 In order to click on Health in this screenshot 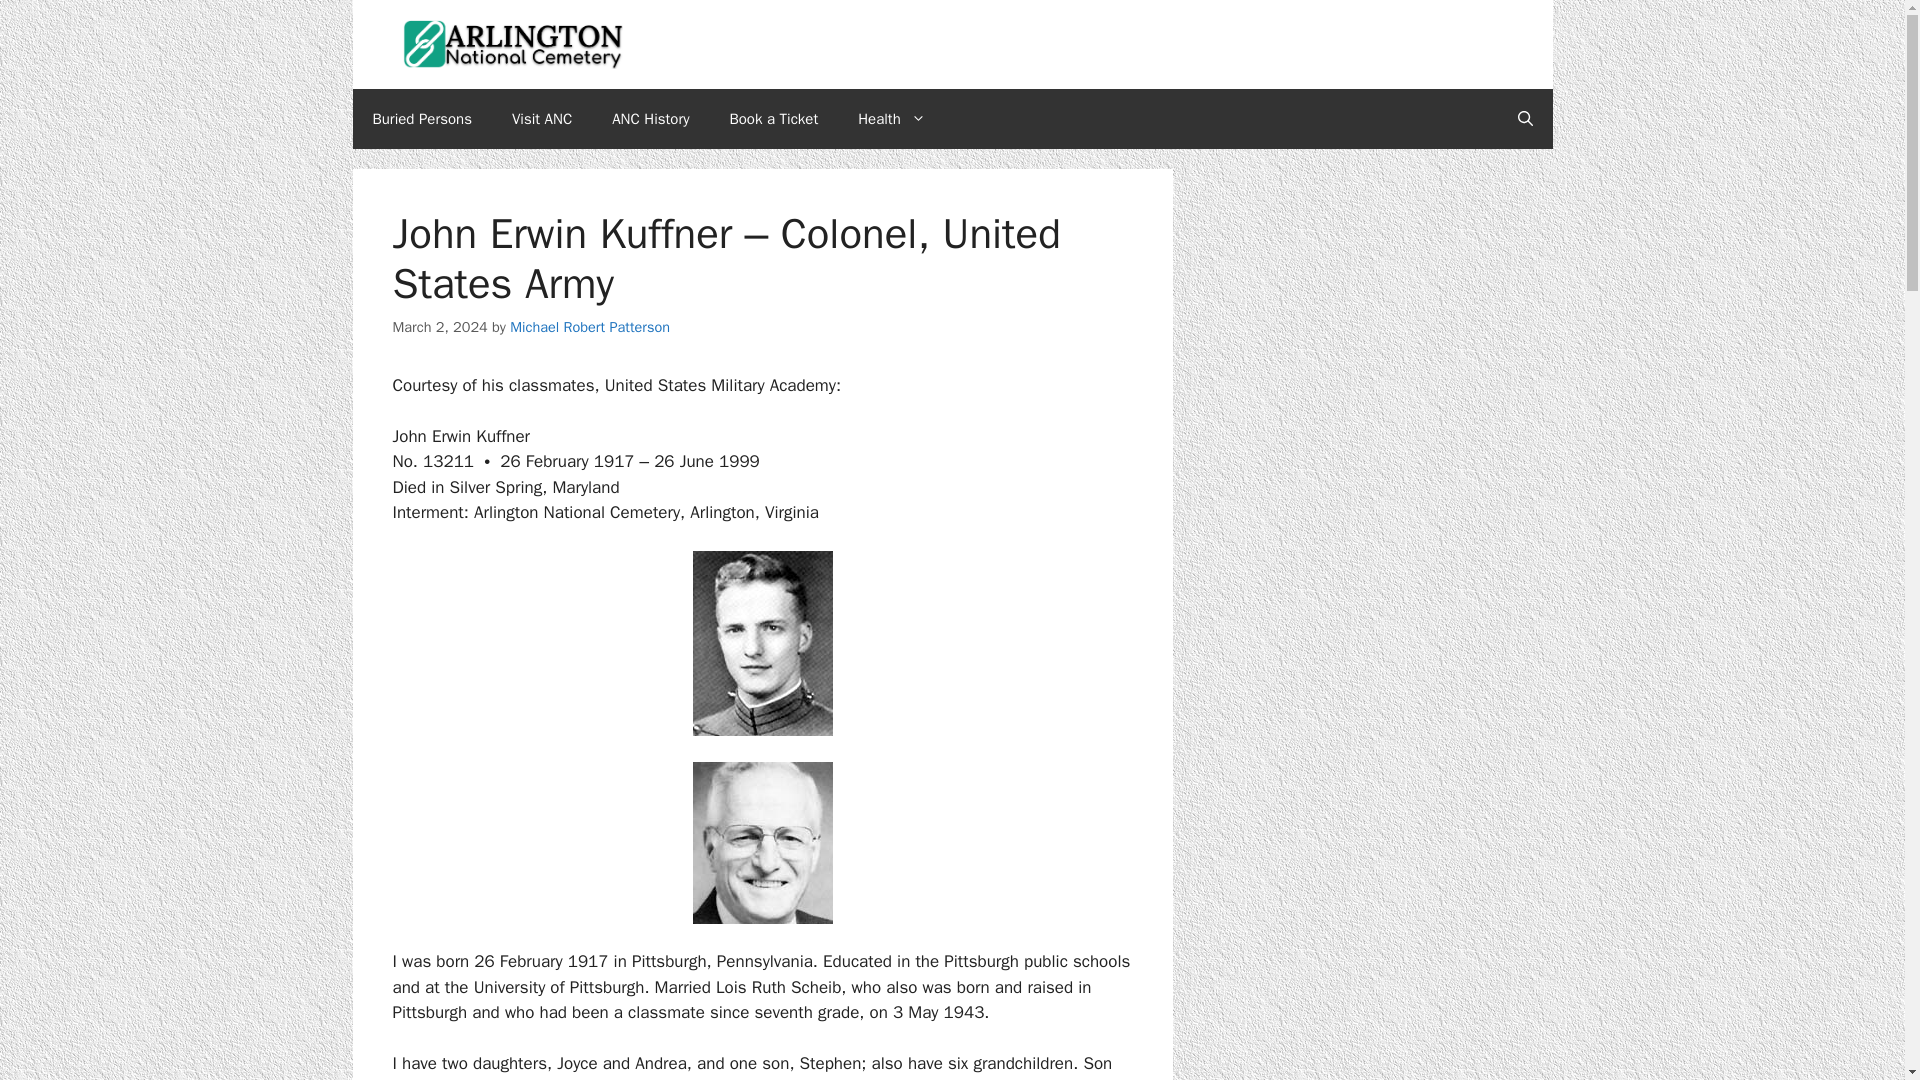, I will do `click(892, 118)`.